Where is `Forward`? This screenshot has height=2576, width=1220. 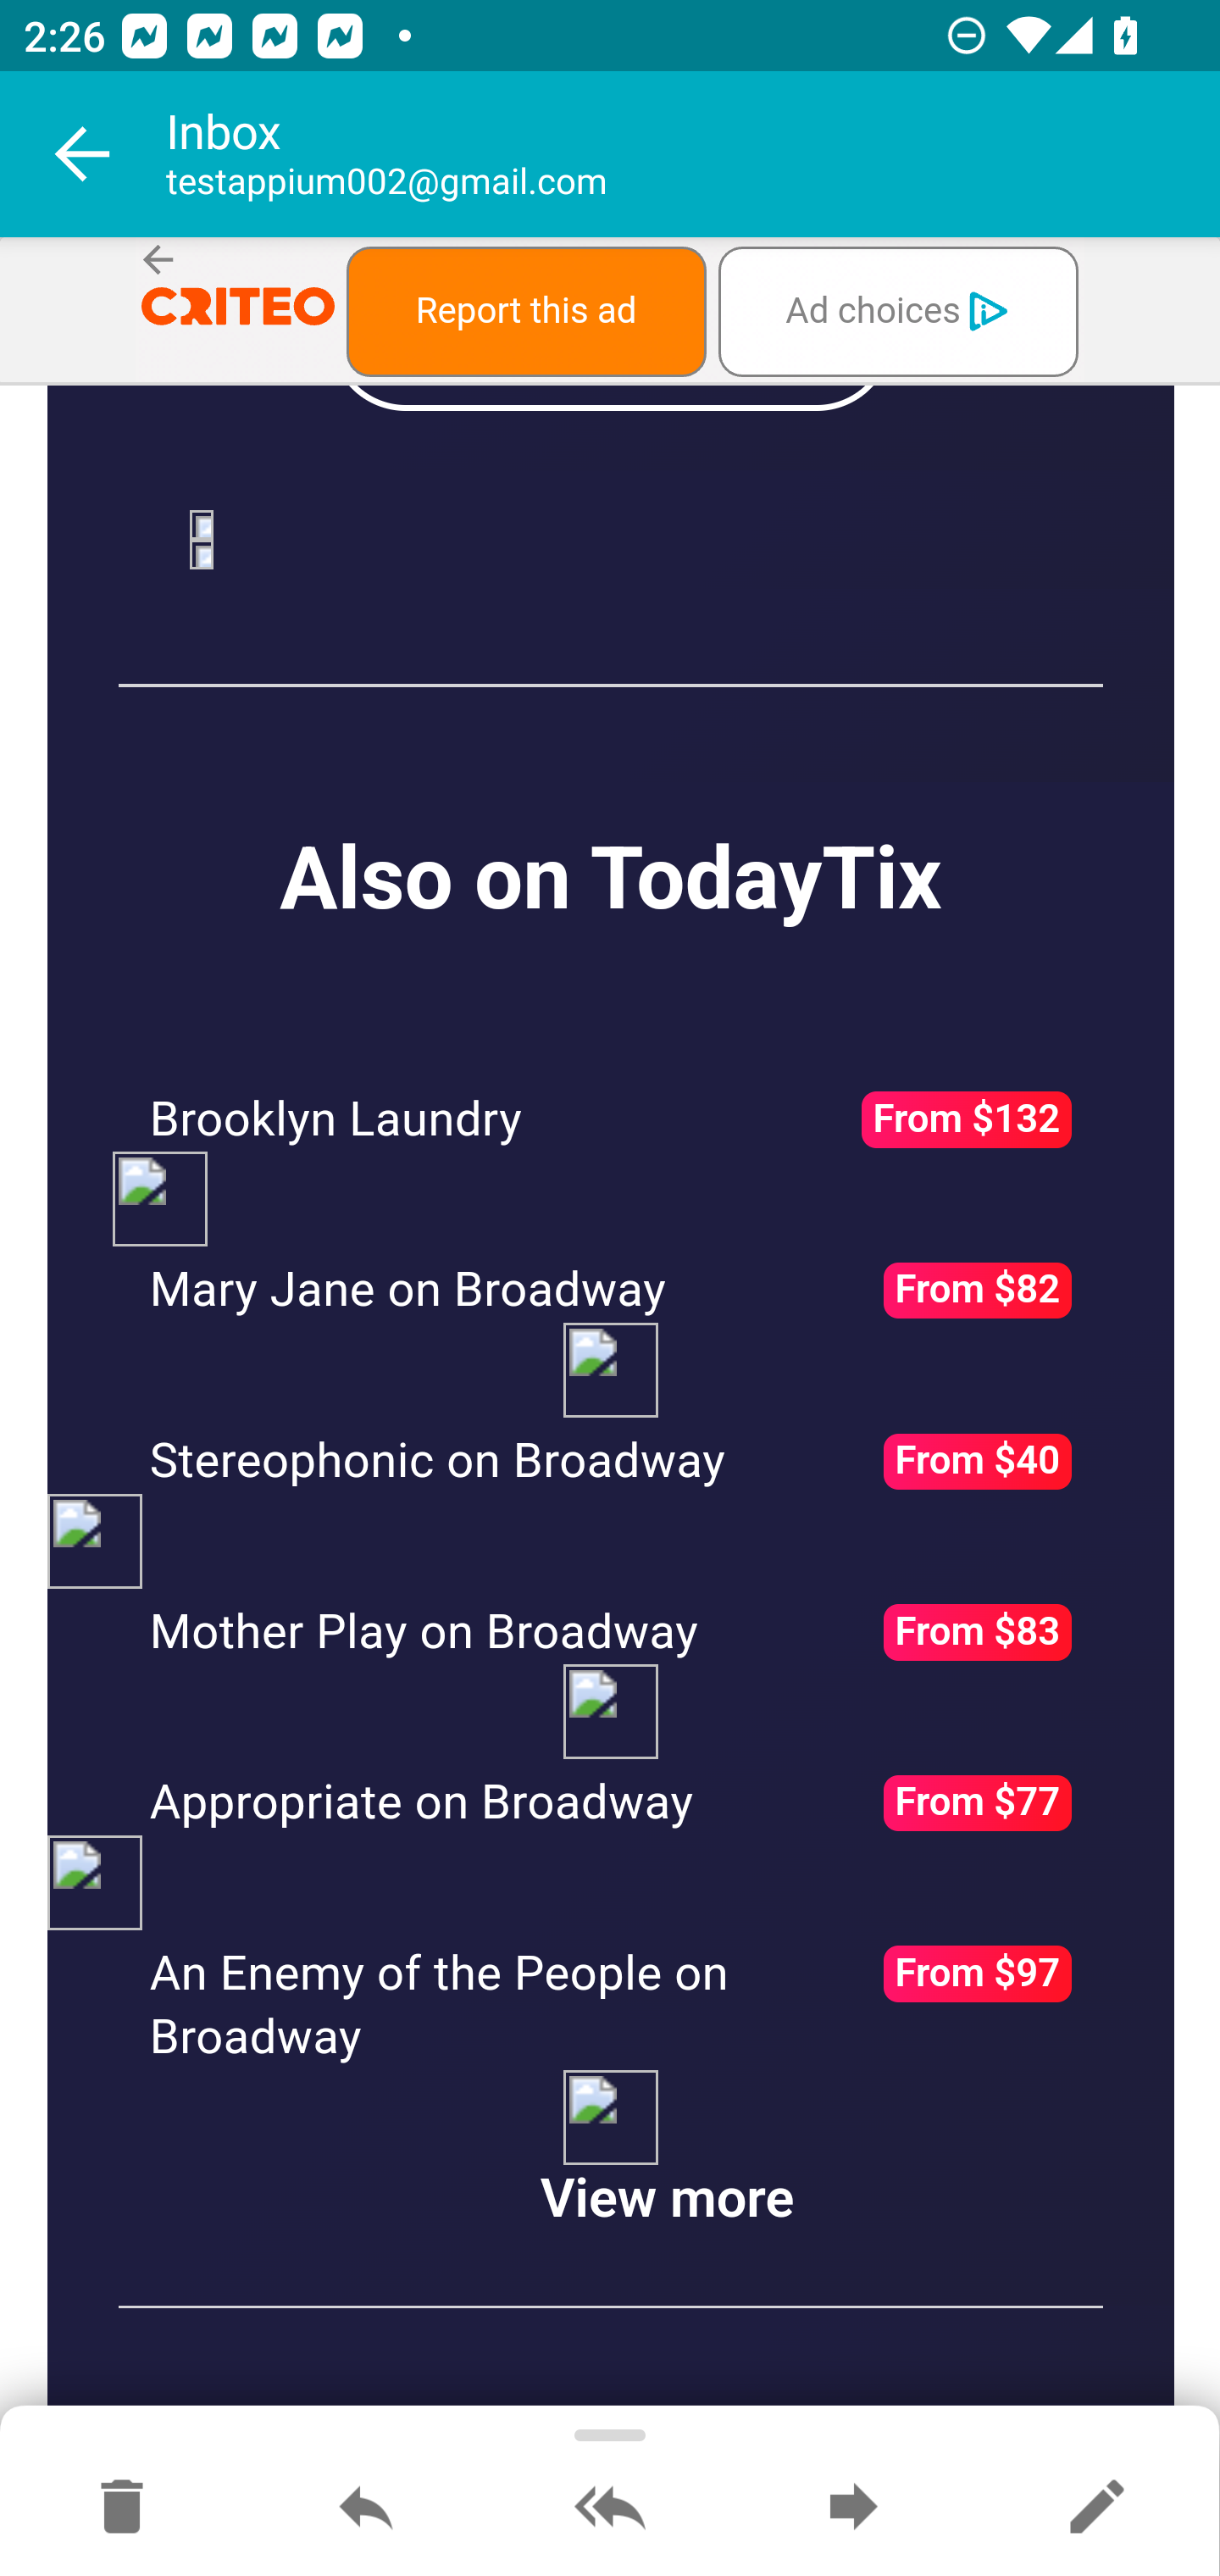
Forward is located at coordinates (853, 2508).